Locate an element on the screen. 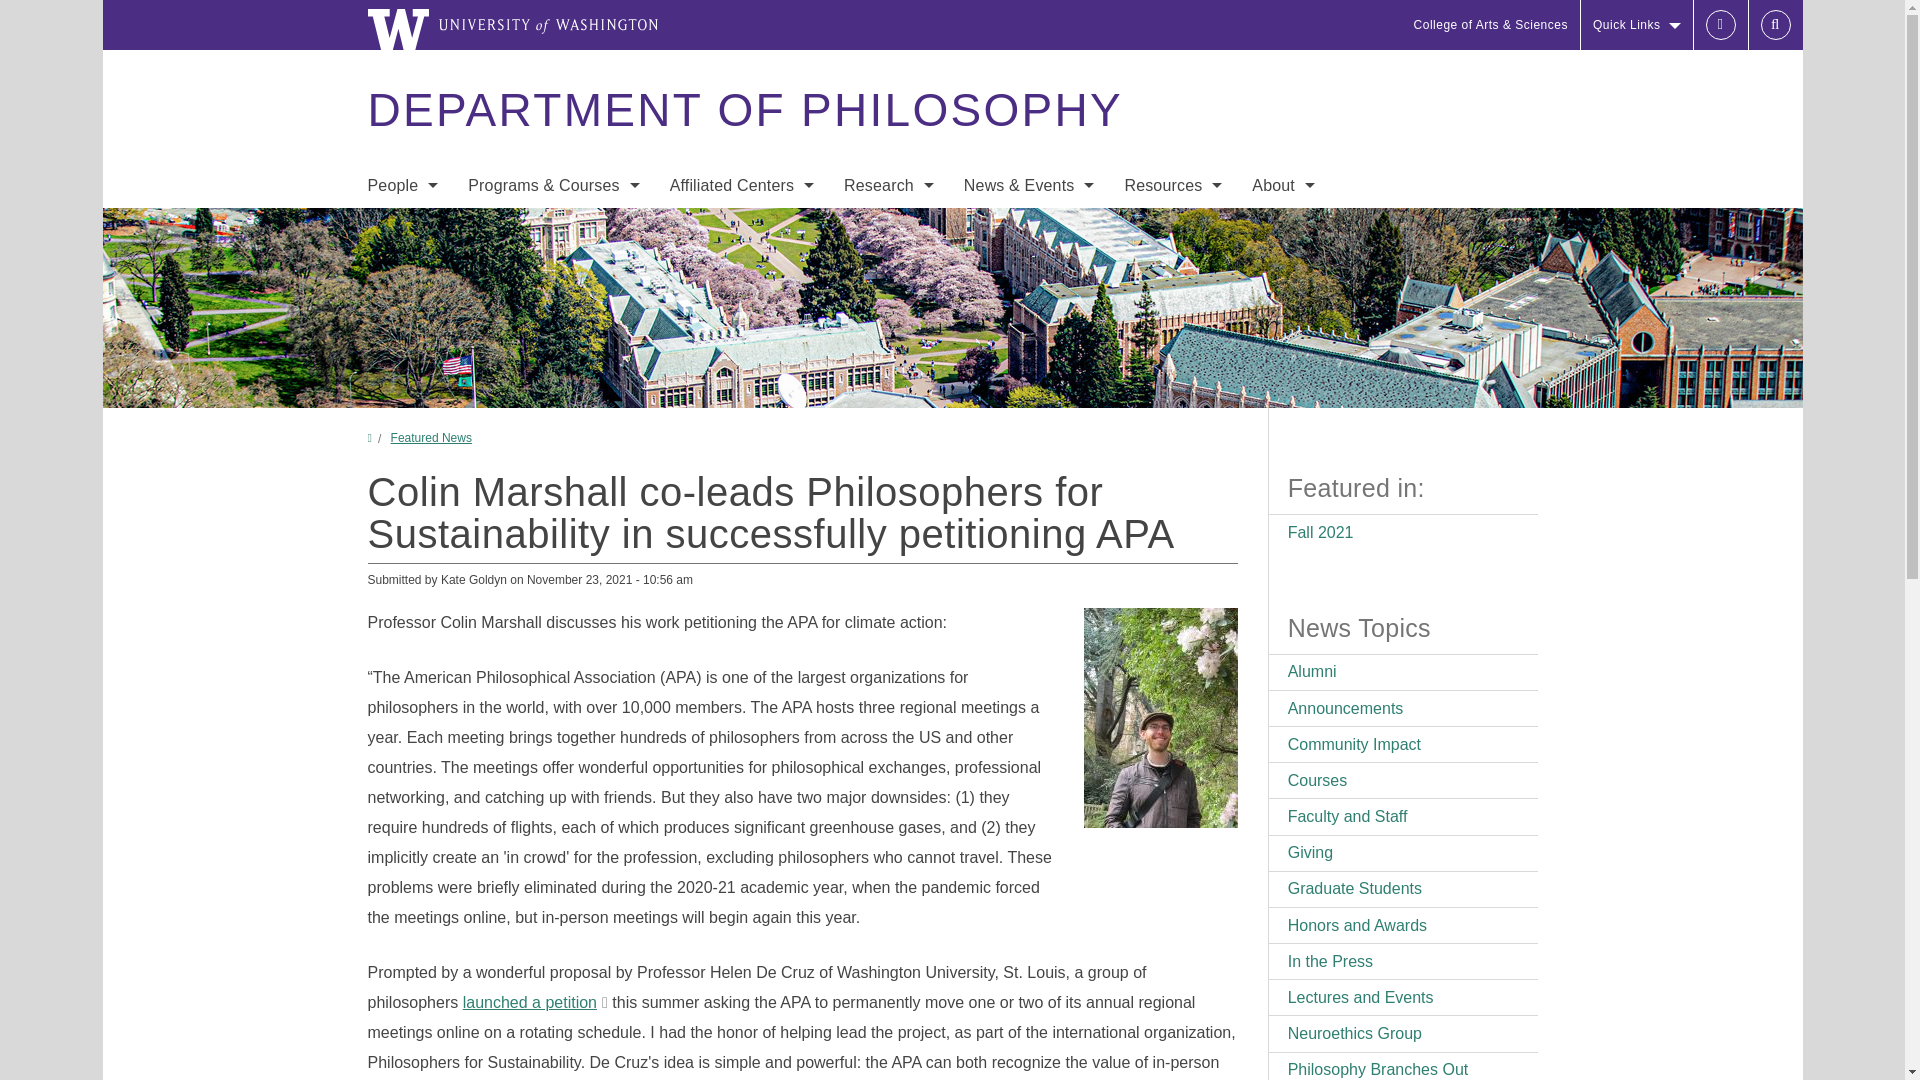 This screenshot has width=1920, height=1080. Graduate Students is located at coordinates (402, 308).